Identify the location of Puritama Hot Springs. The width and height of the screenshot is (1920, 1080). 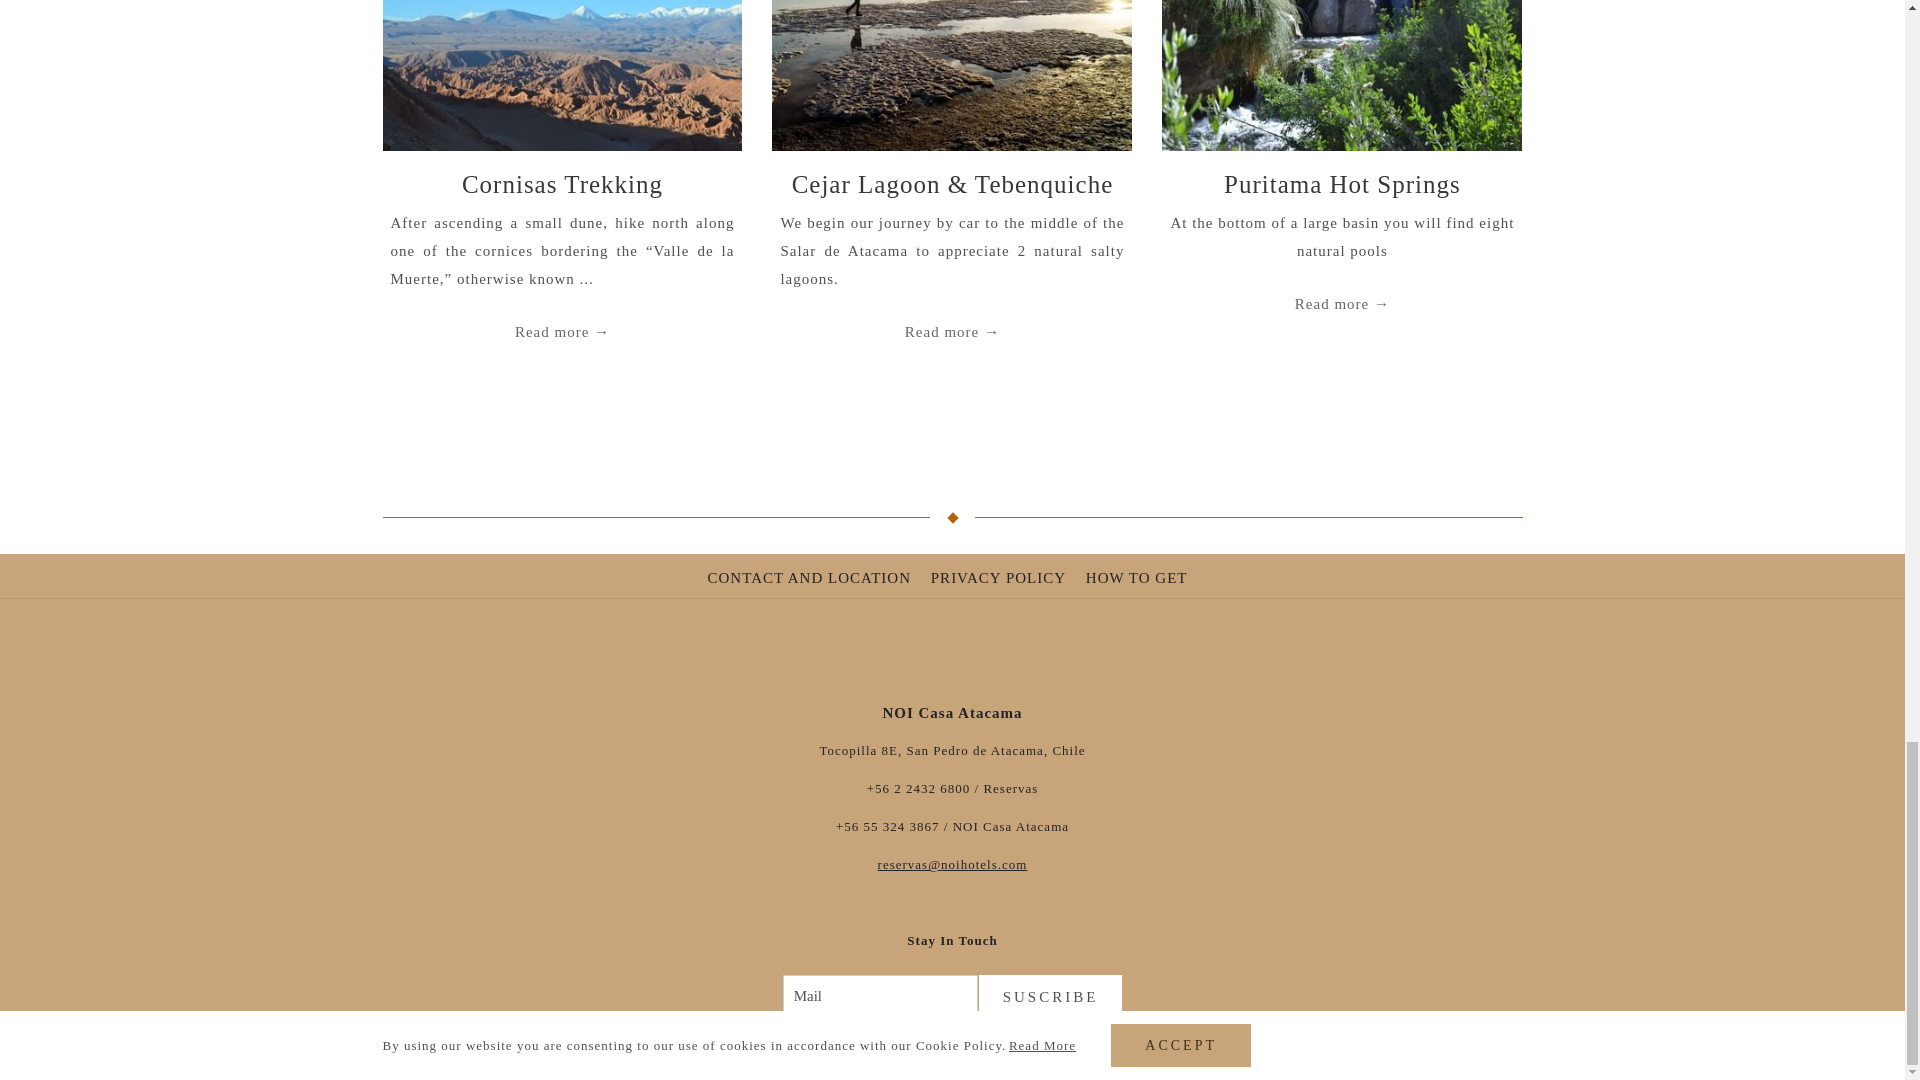
(1342, 184).